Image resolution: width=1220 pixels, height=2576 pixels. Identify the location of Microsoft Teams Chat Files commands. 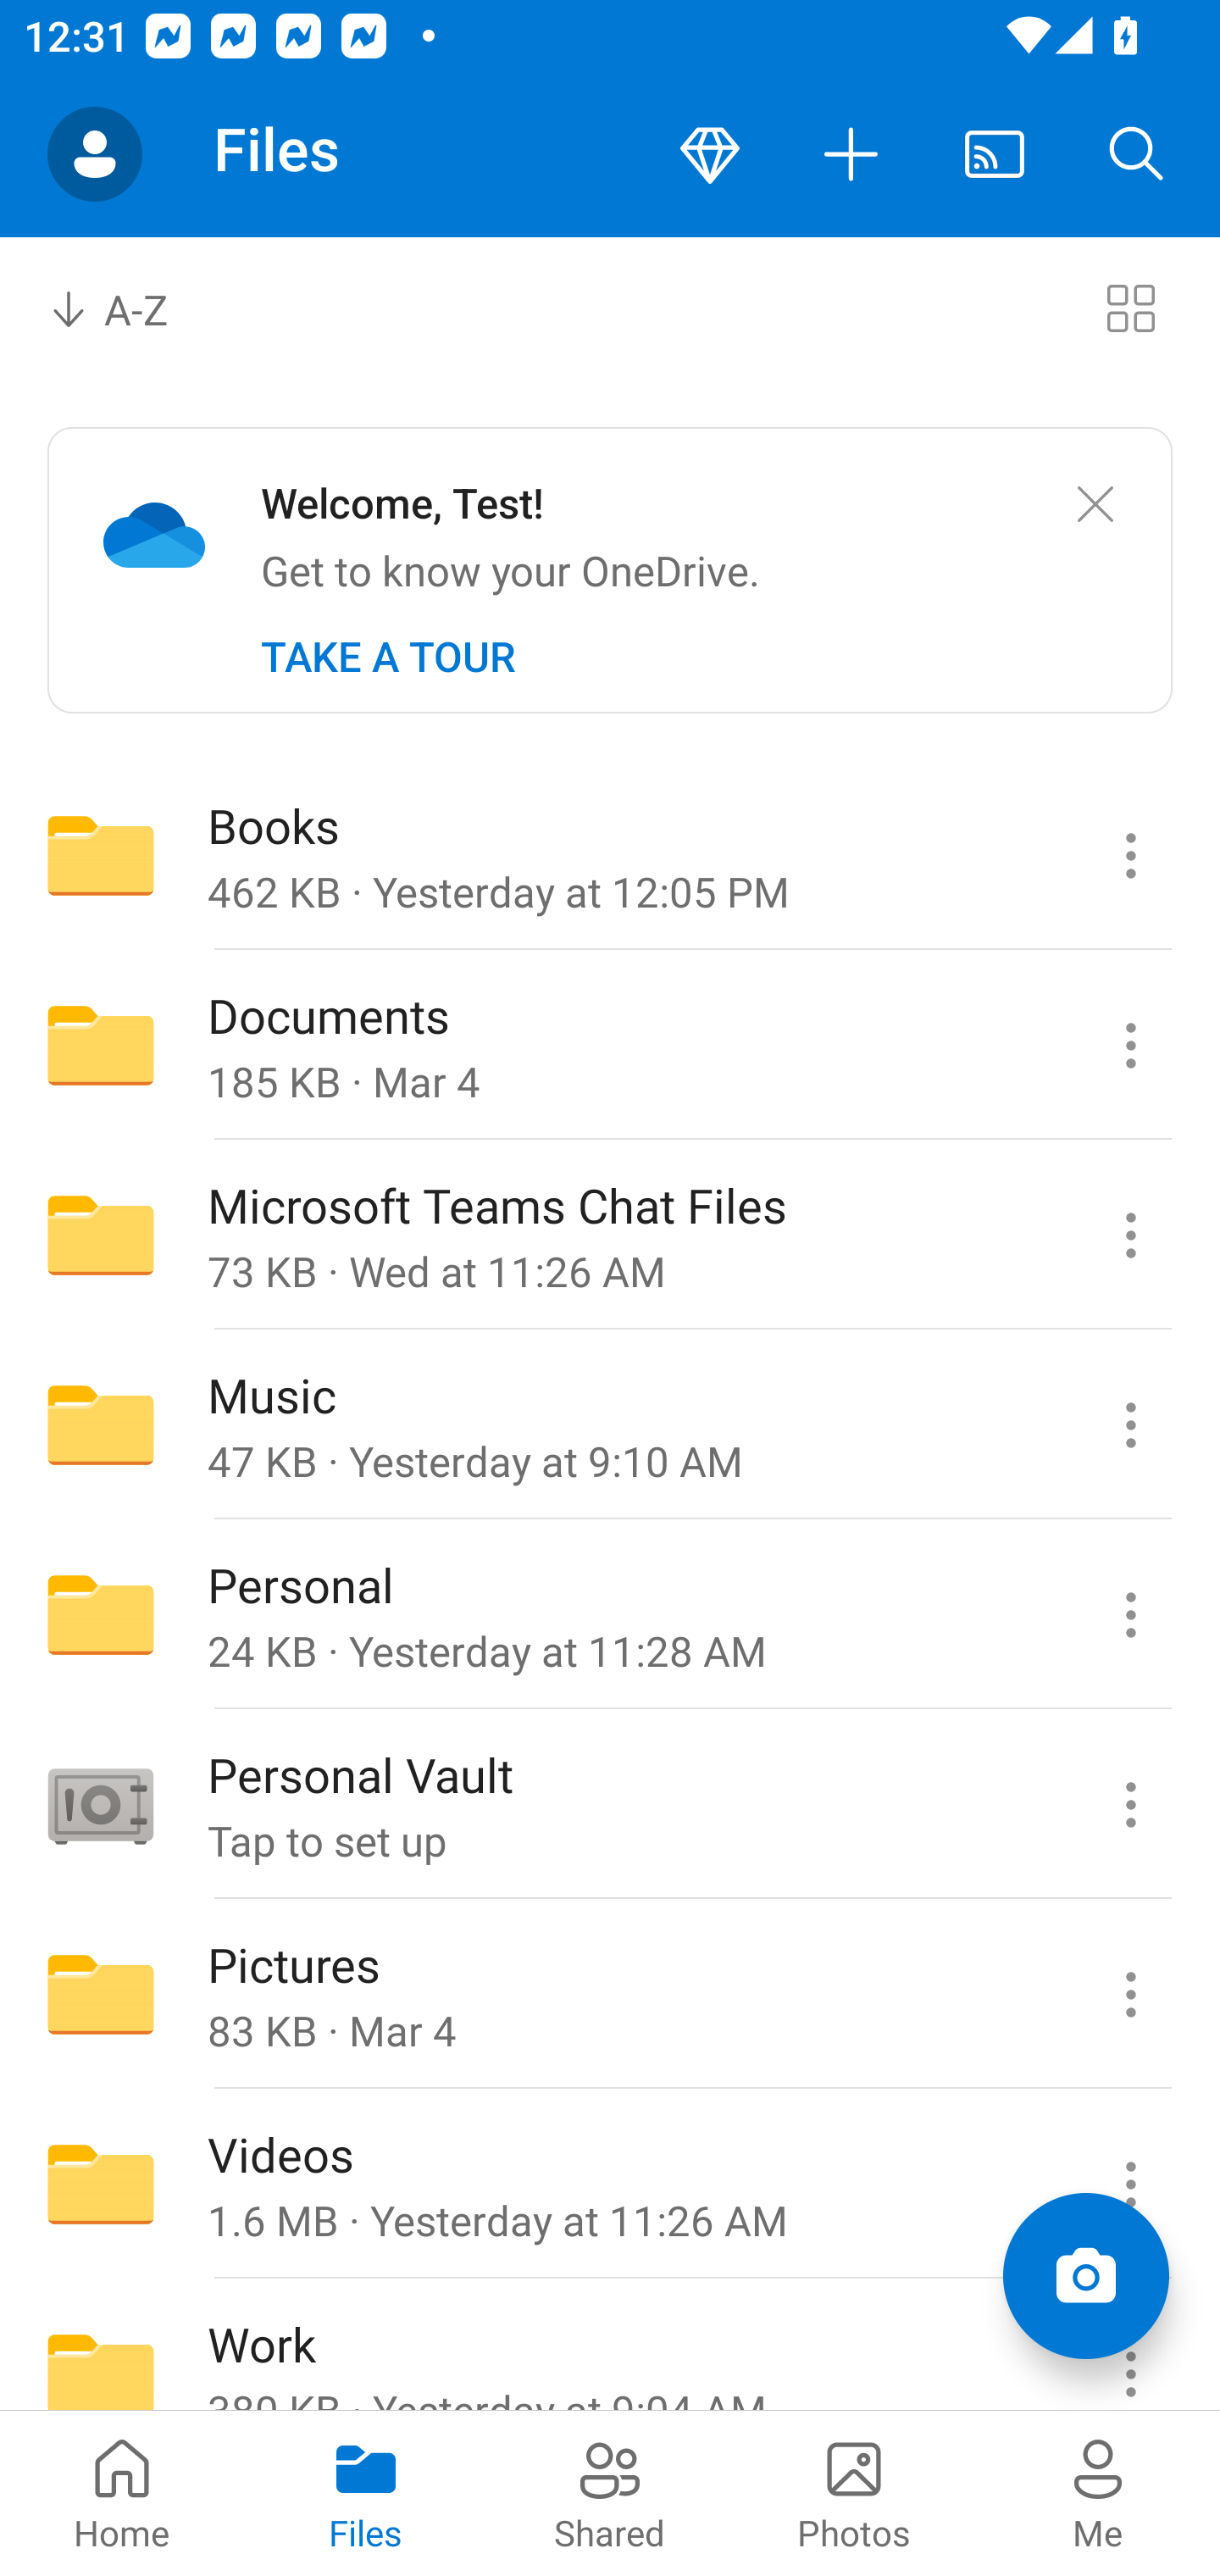
(1130, 1235).